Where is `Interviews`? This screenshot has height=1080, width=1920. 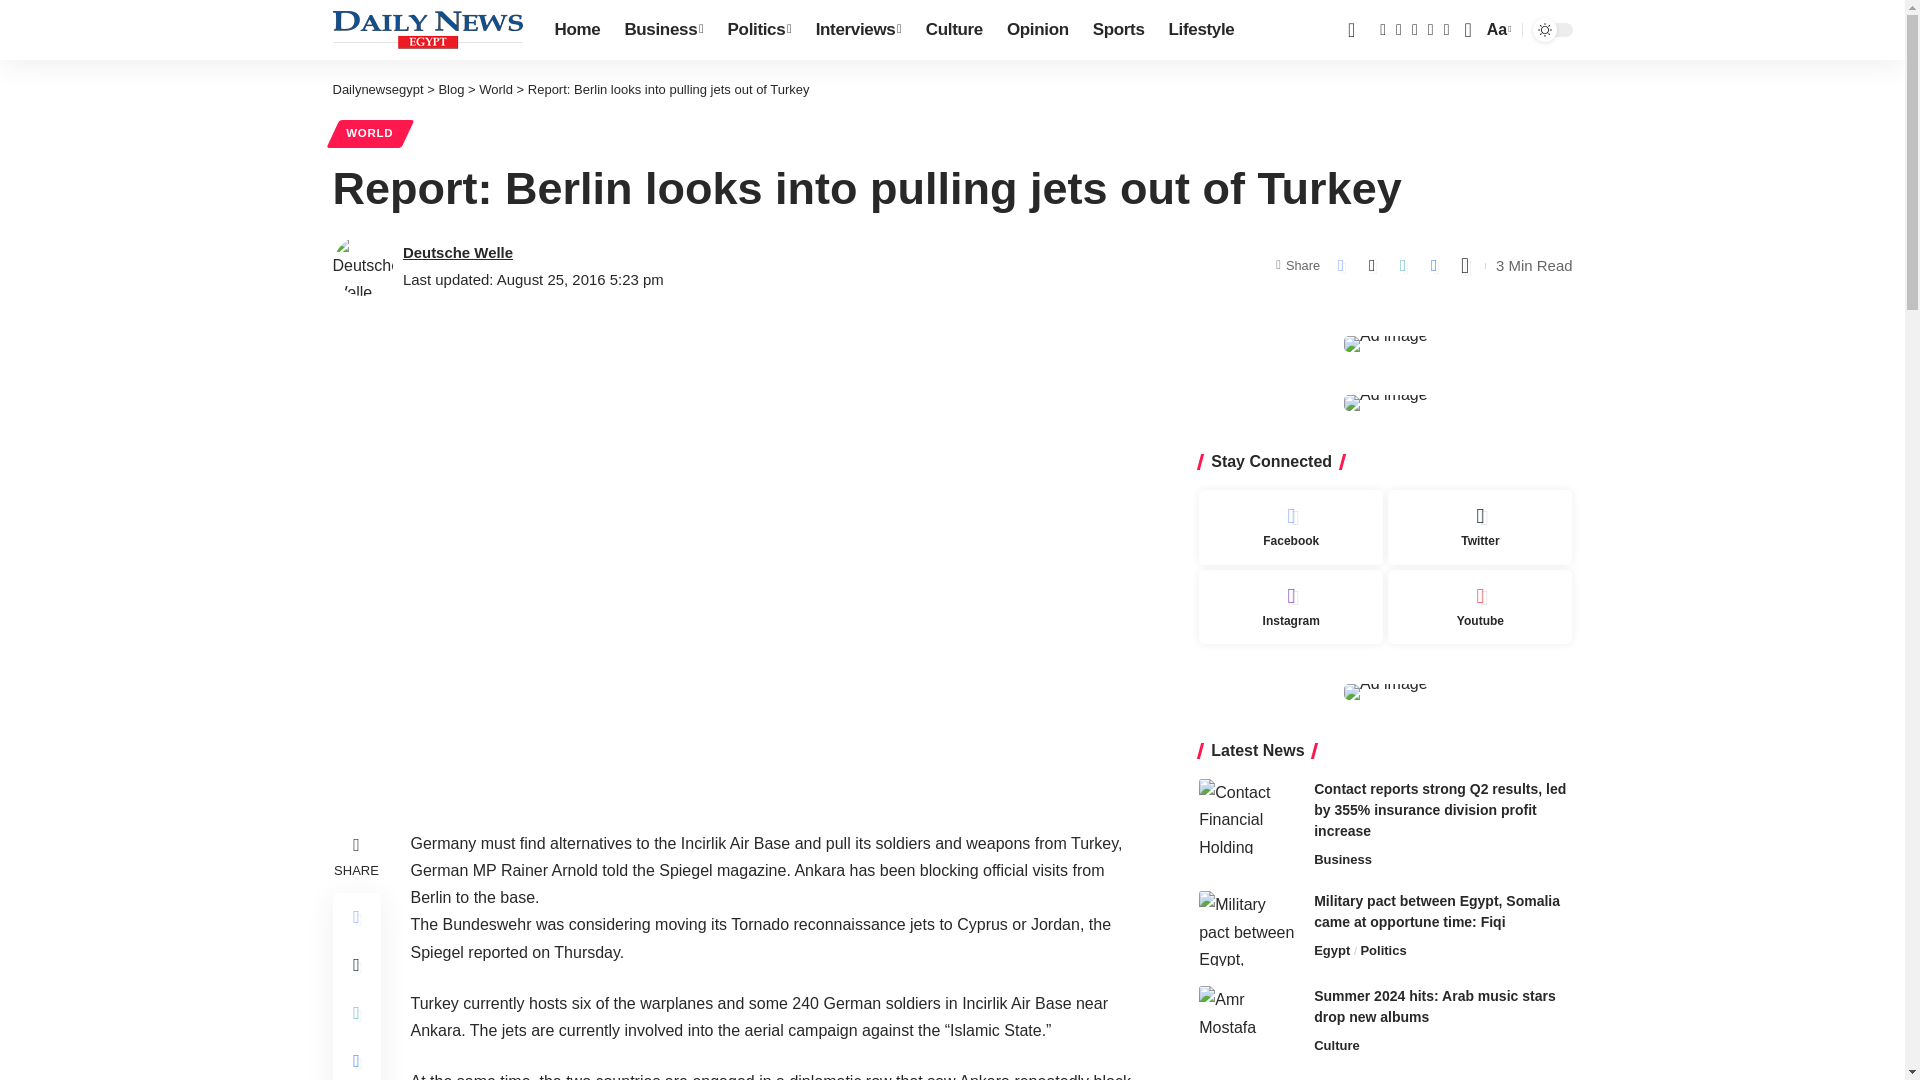
Interviews is located at coordinates (858, 30).